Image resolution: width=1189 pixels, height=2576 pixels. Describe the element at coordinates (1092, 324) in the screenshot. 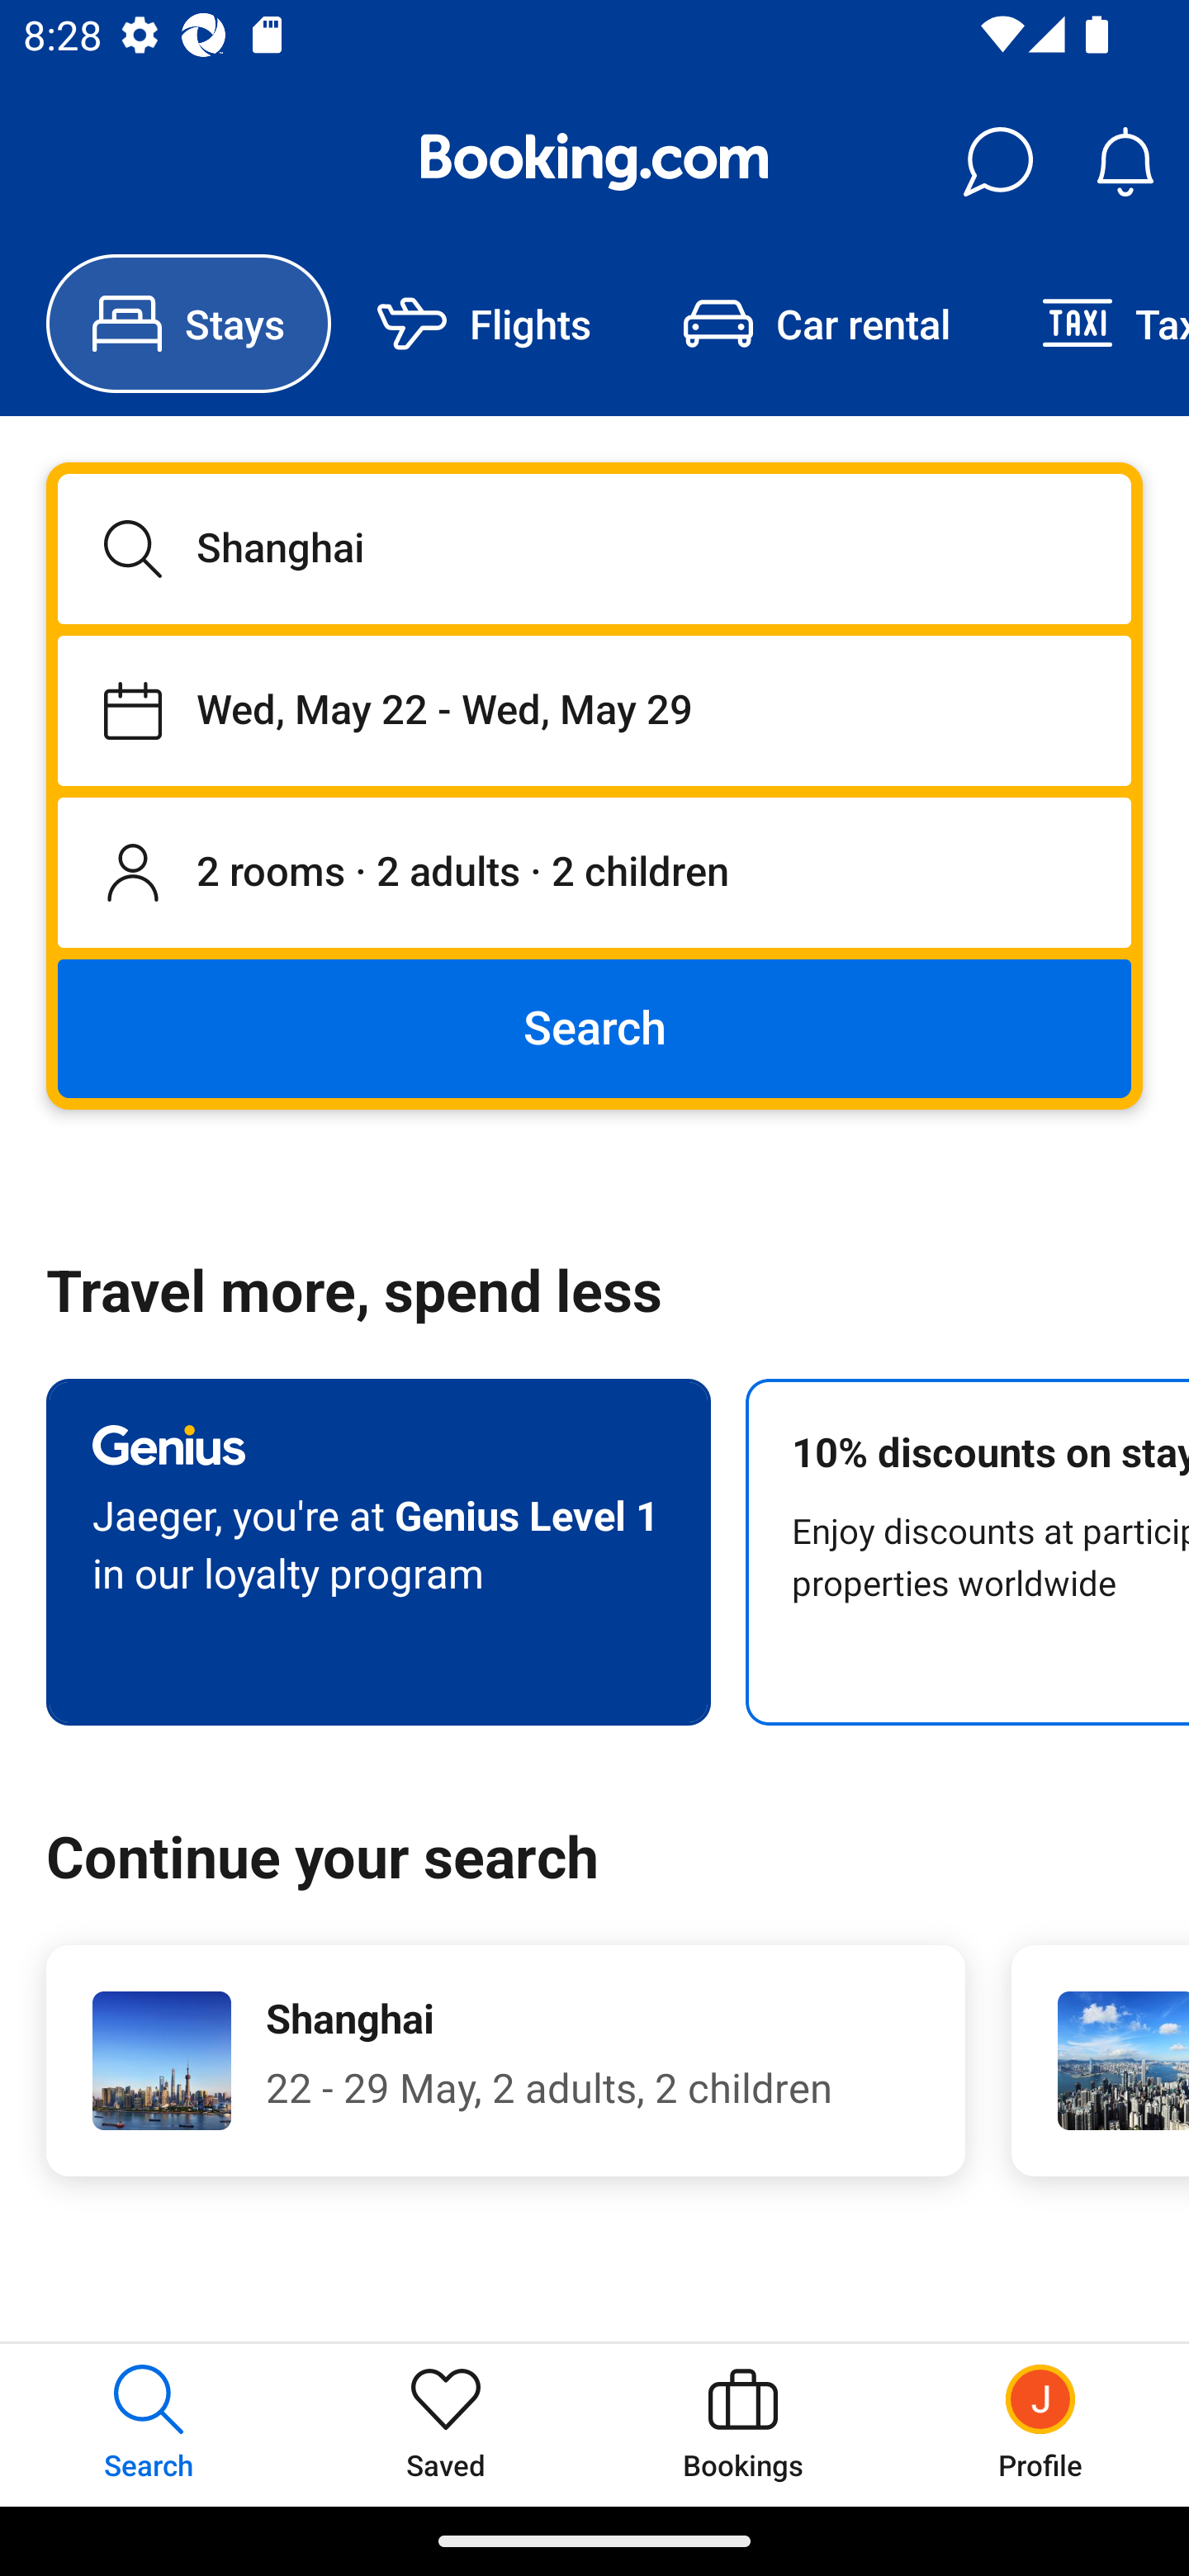

I see `Taxi` at that location.